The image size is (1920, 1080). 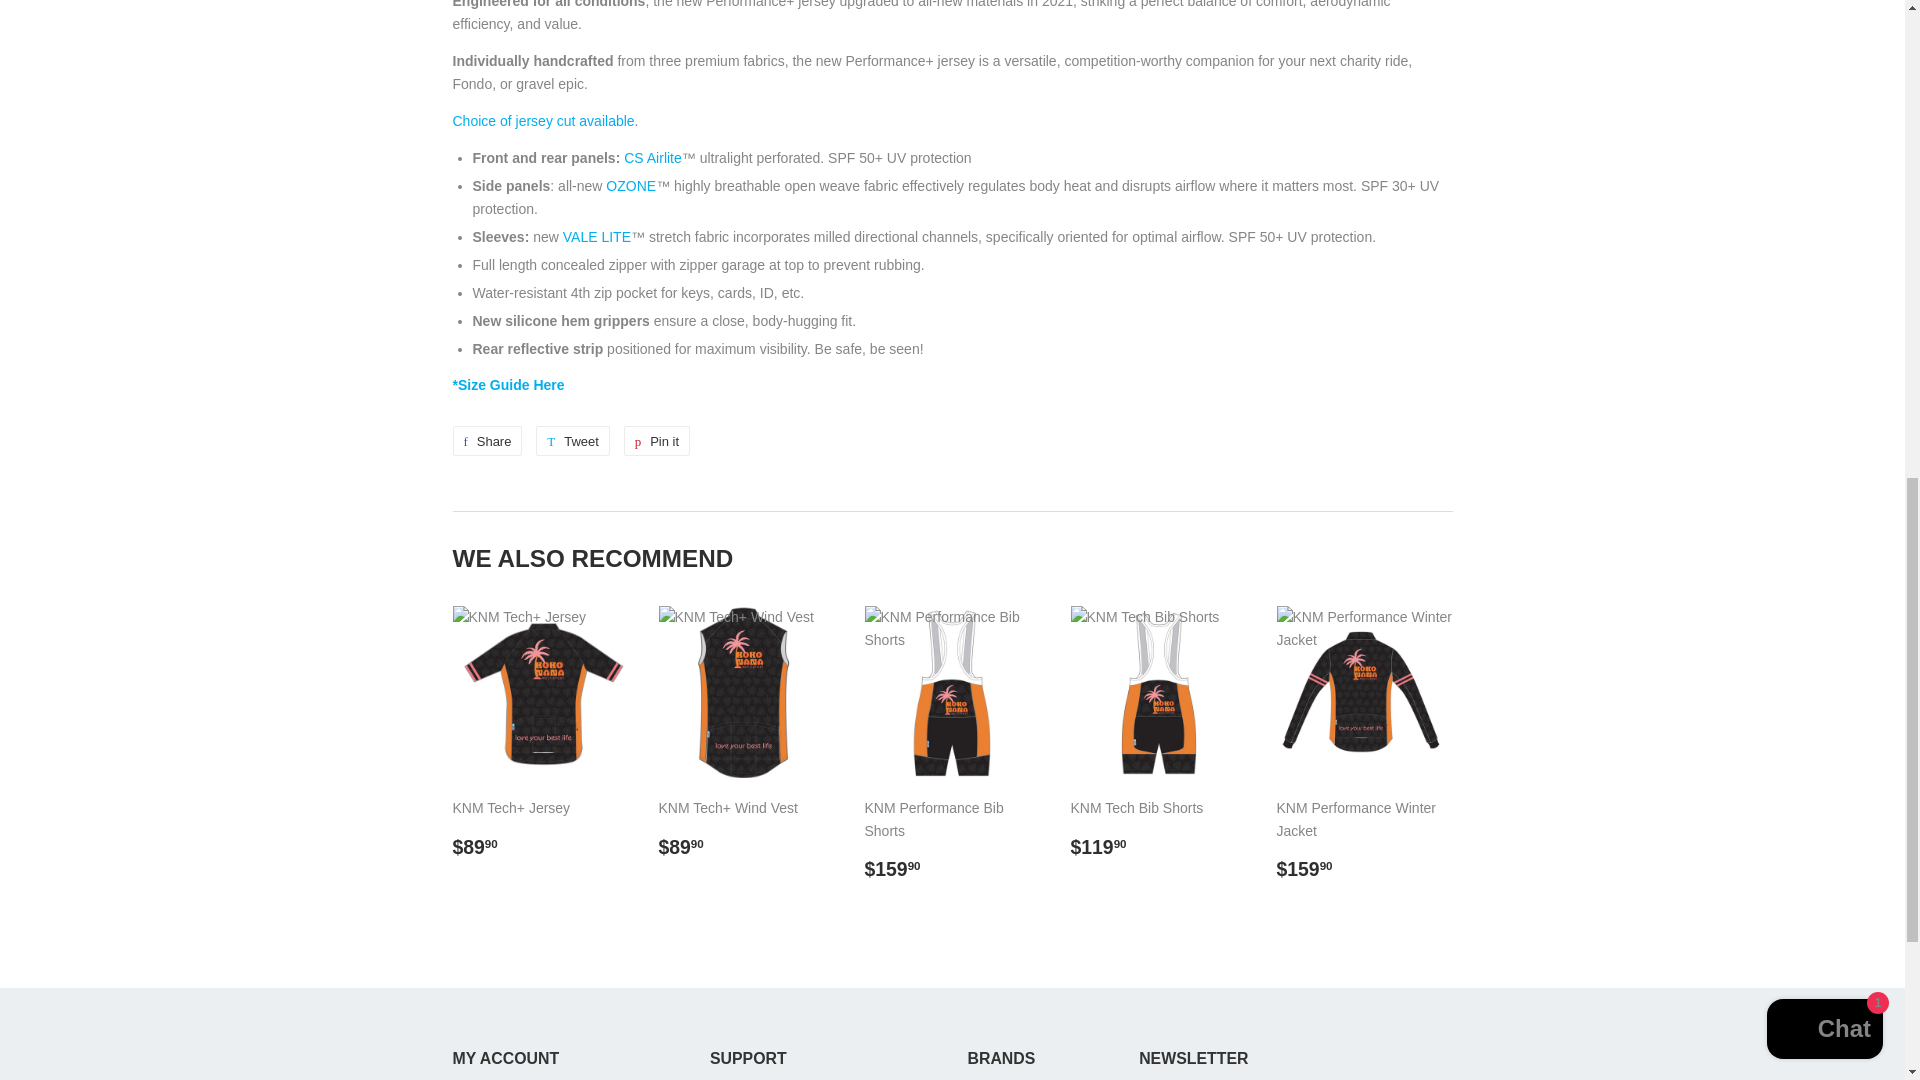 I want to click on CS Airlite, so click(x=652, y=158).